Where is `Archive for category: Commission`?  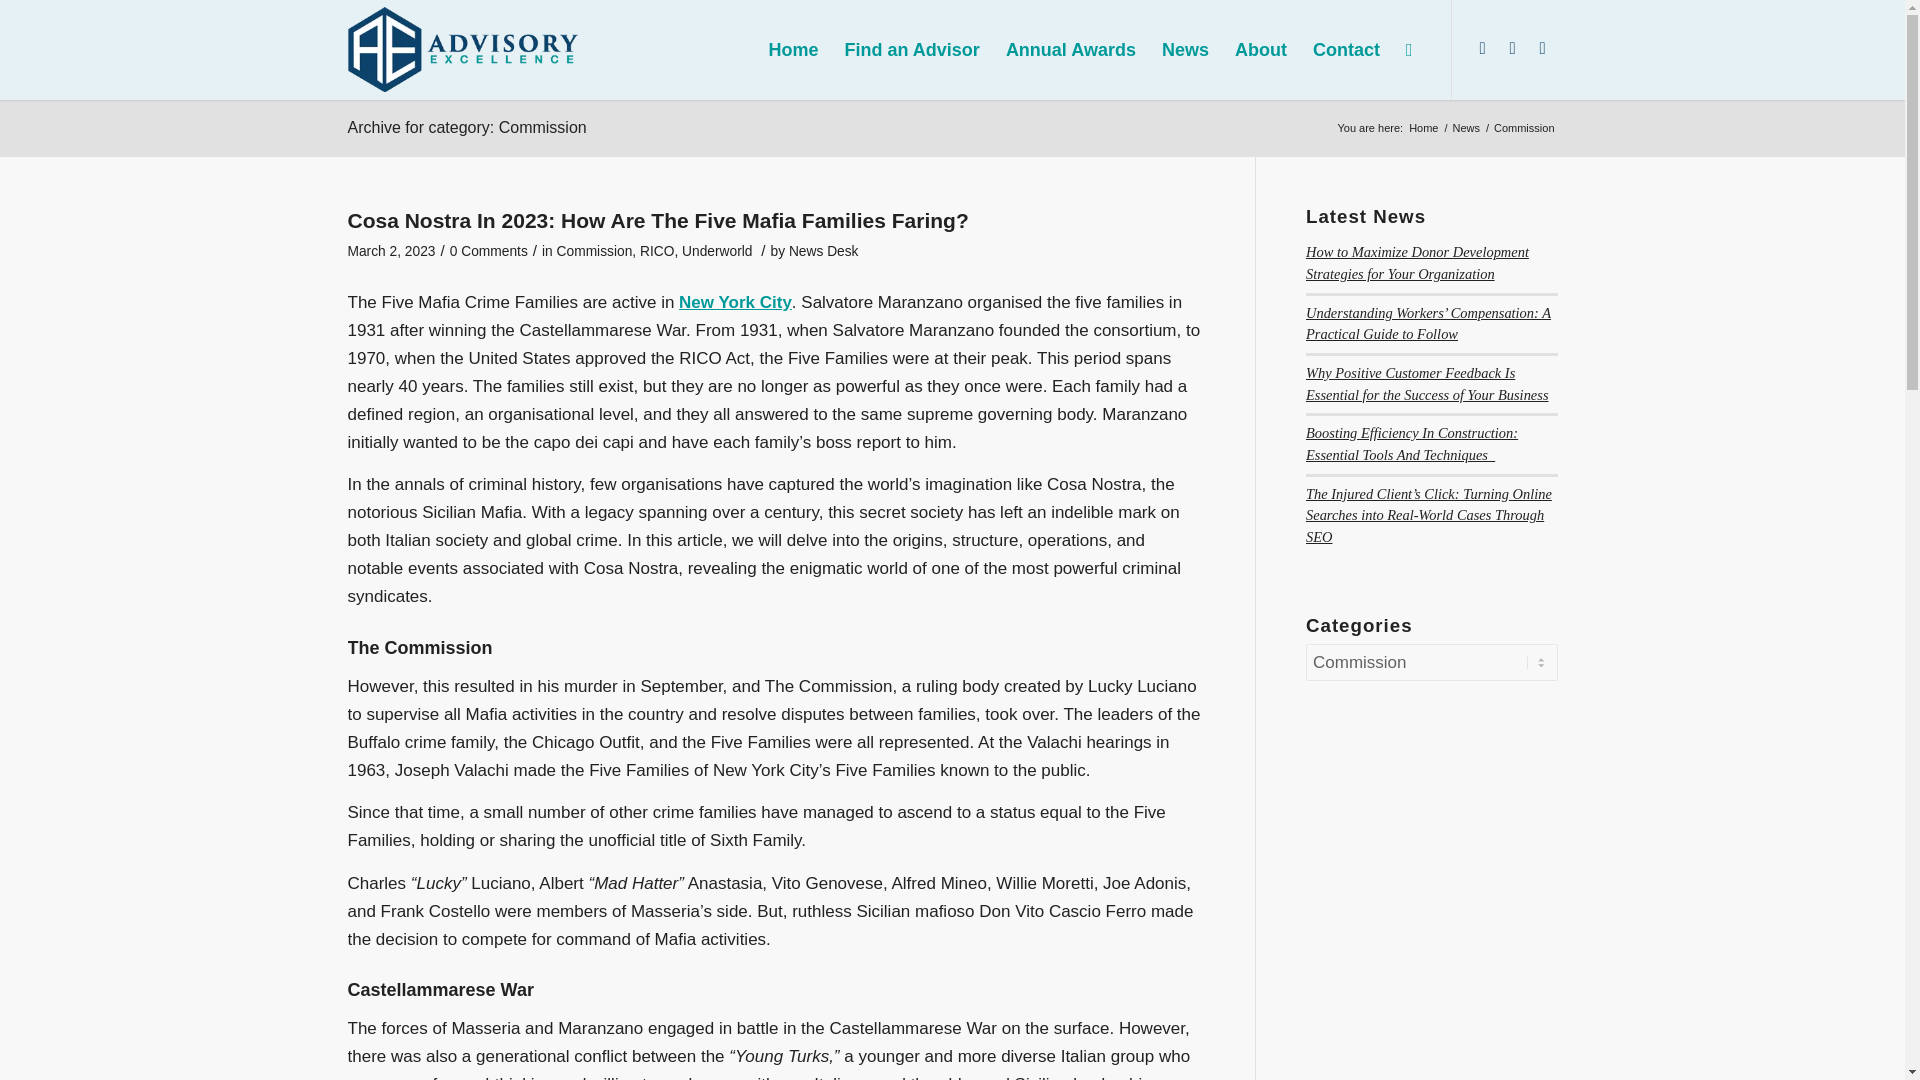
Archive for category: Commission is located at coordinates (467, 127).